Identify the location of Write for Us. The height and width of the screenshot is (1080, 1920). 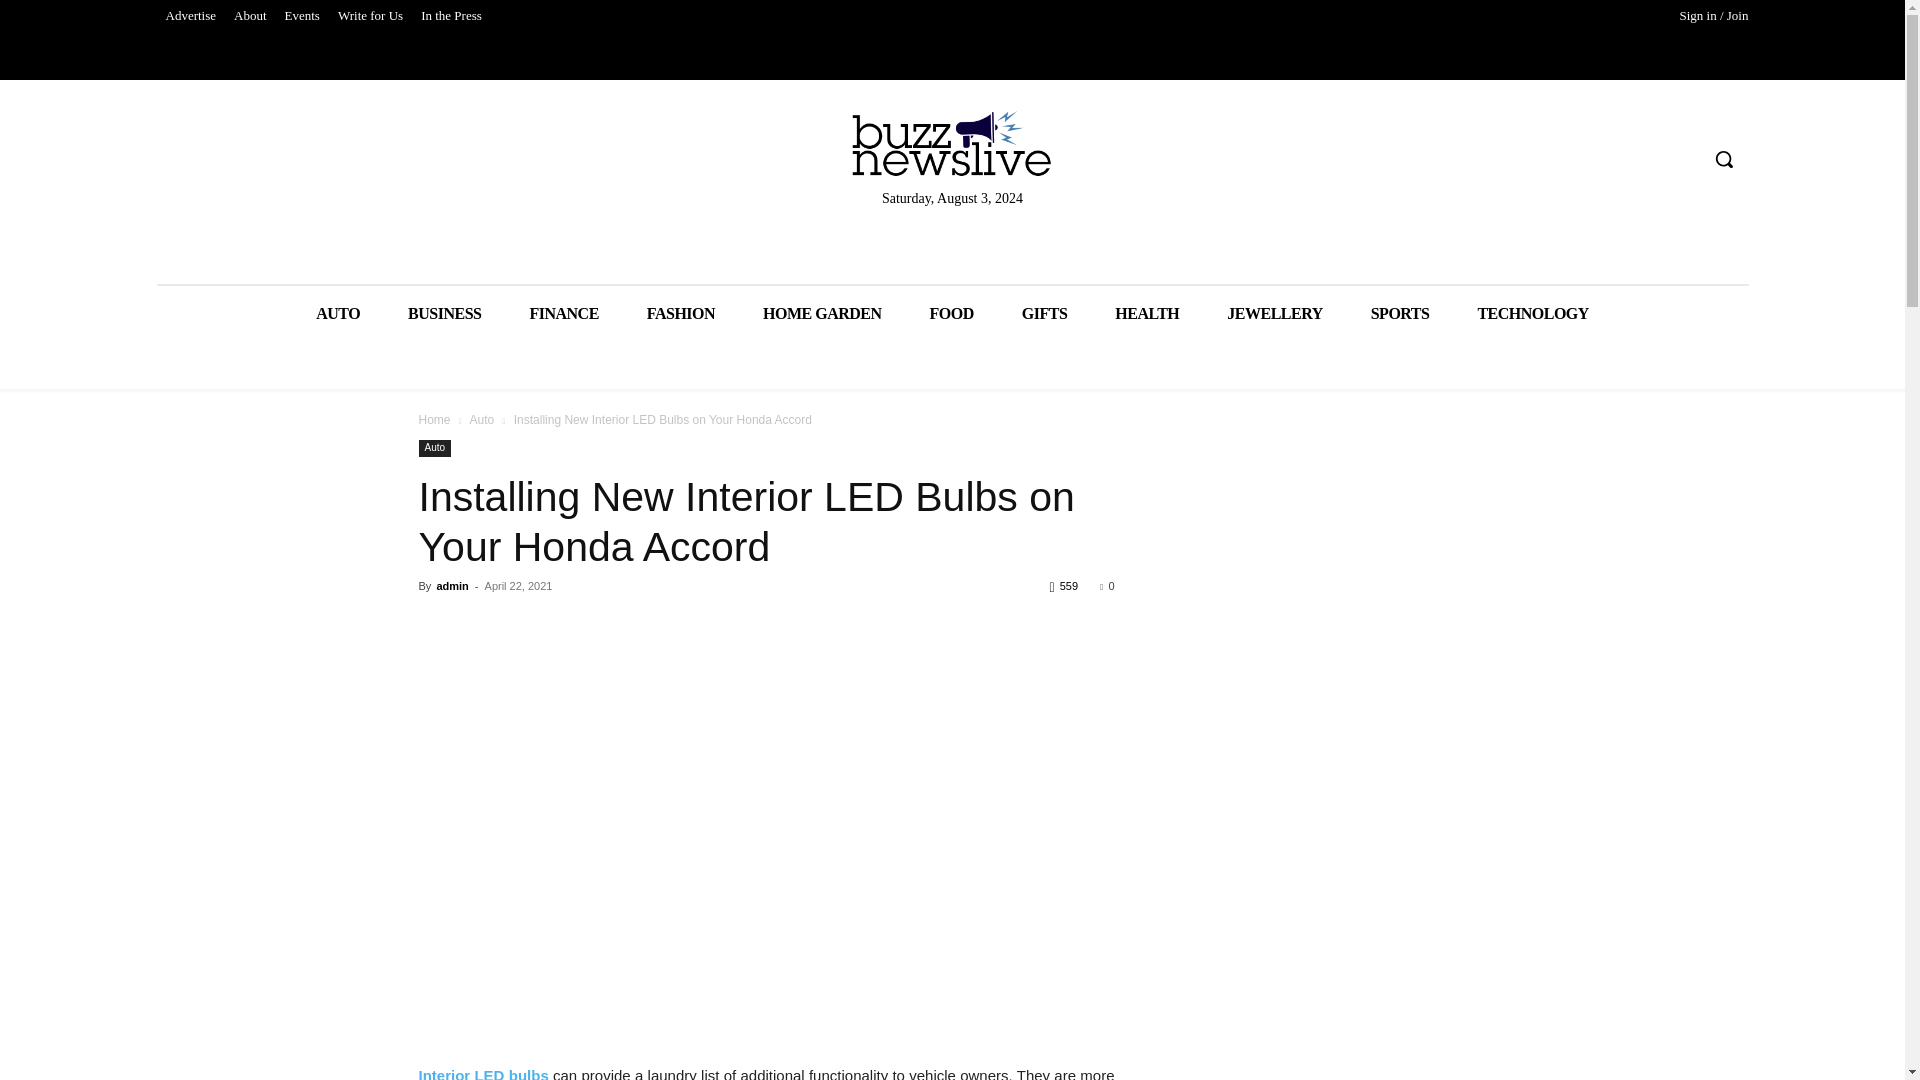
(370, 16).